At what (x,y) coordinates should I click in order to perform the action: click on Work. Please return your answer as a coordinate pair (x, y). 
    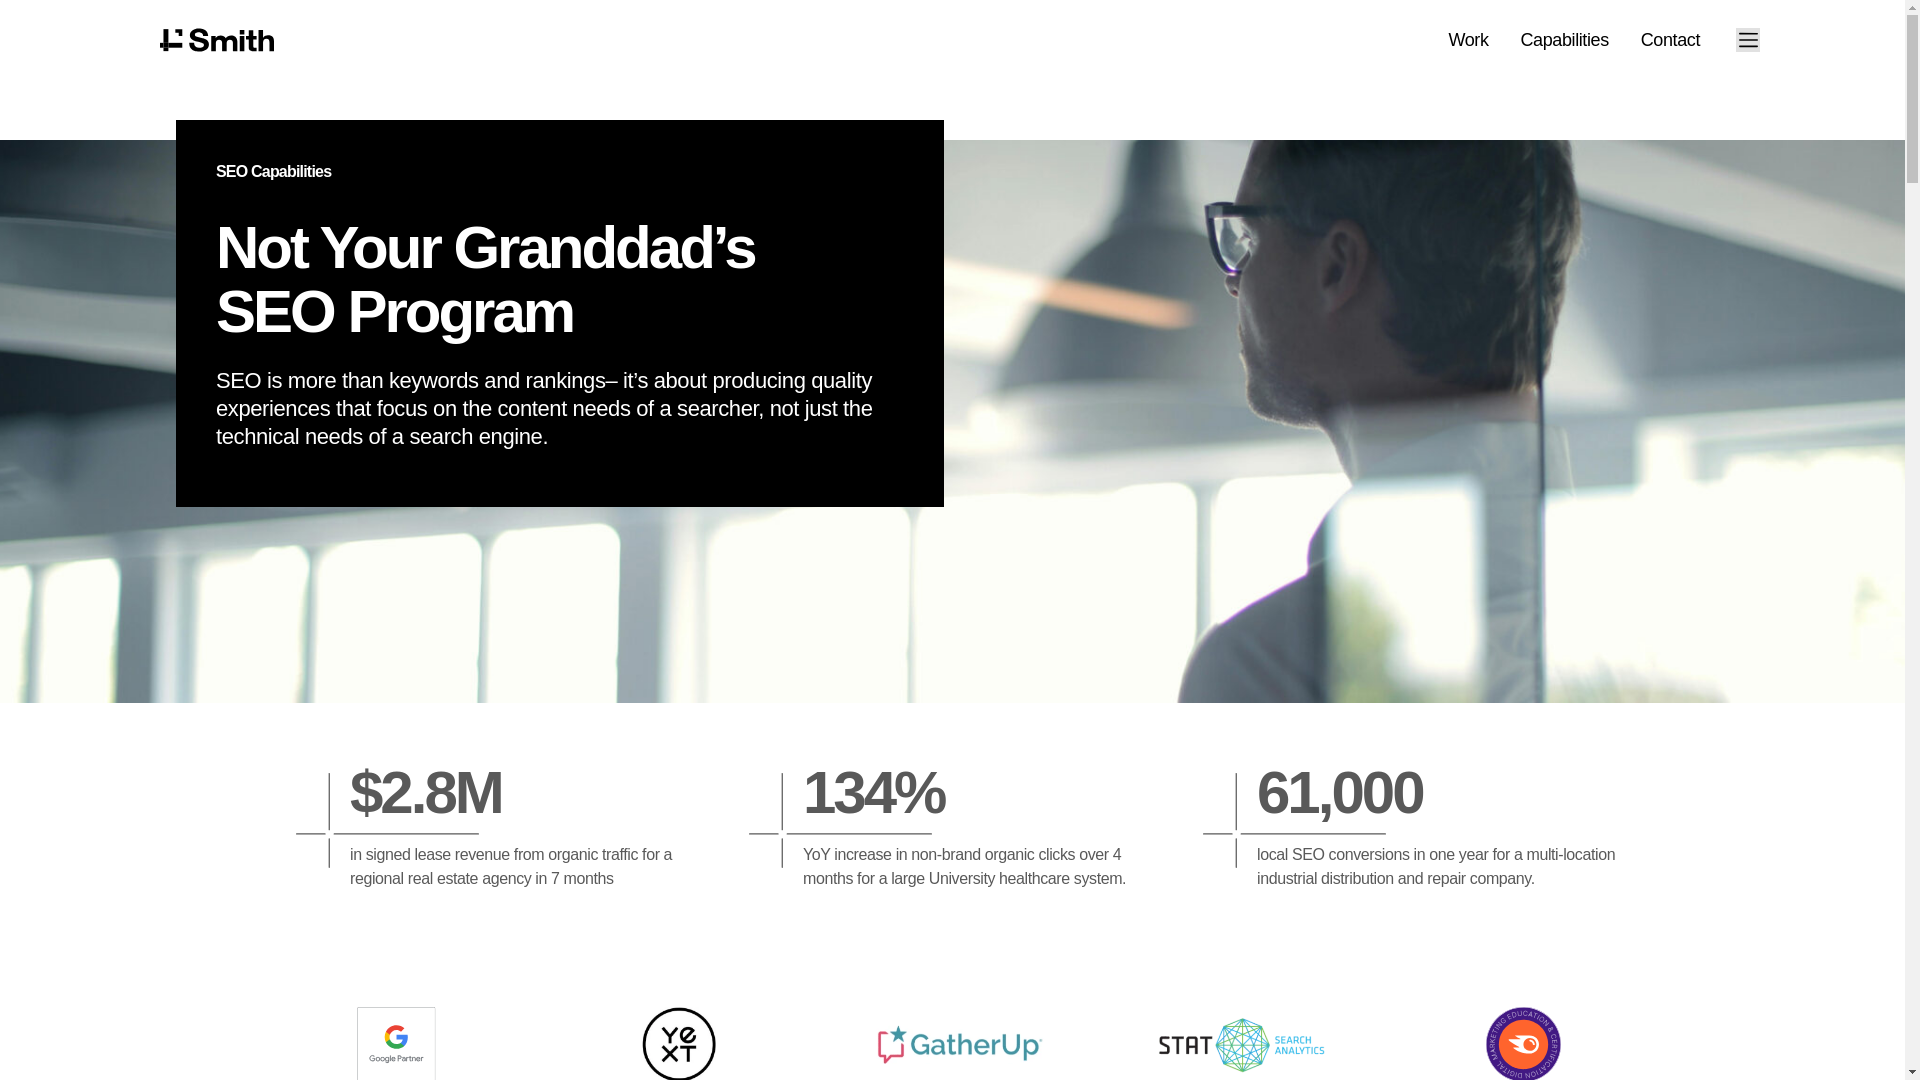
    Looking at the image, I should click on (1468, 40).